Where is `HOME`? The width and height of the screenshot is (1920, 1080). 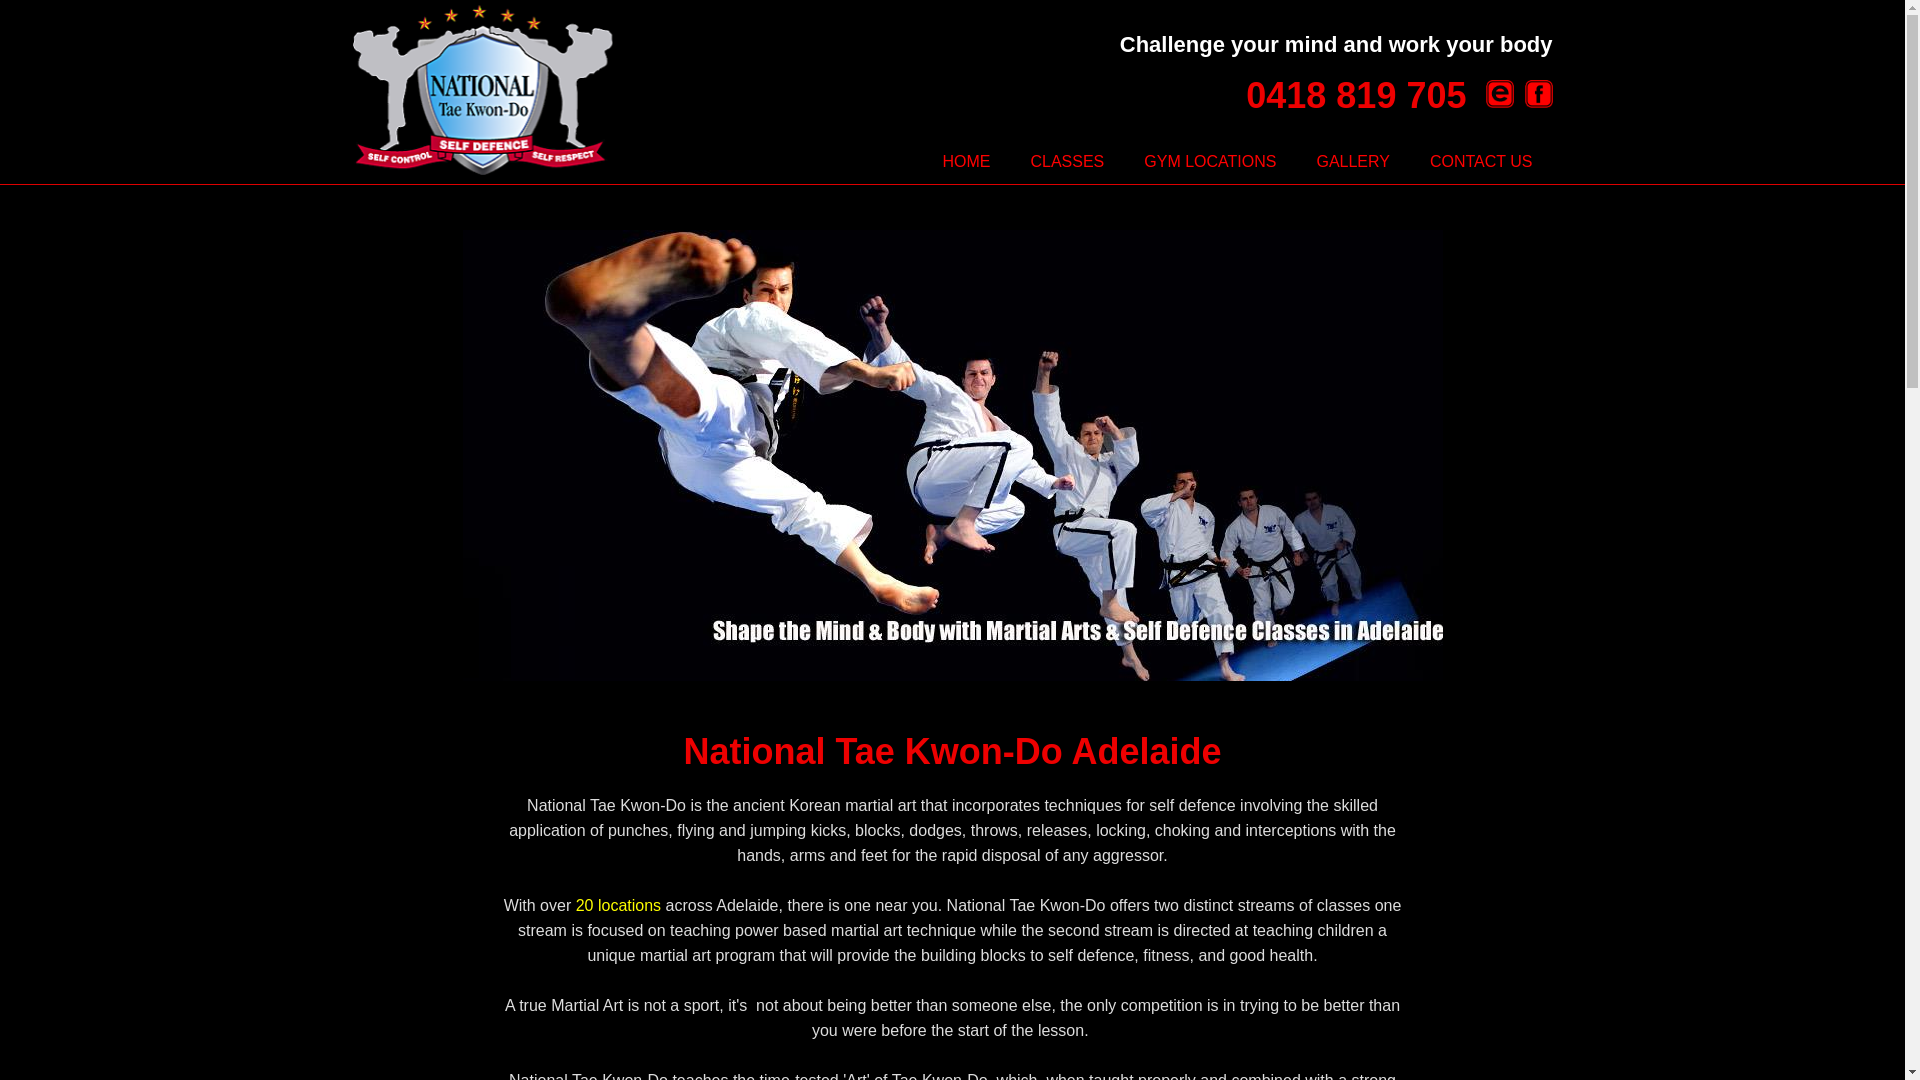
HOME is located at coordinates (966, 162).